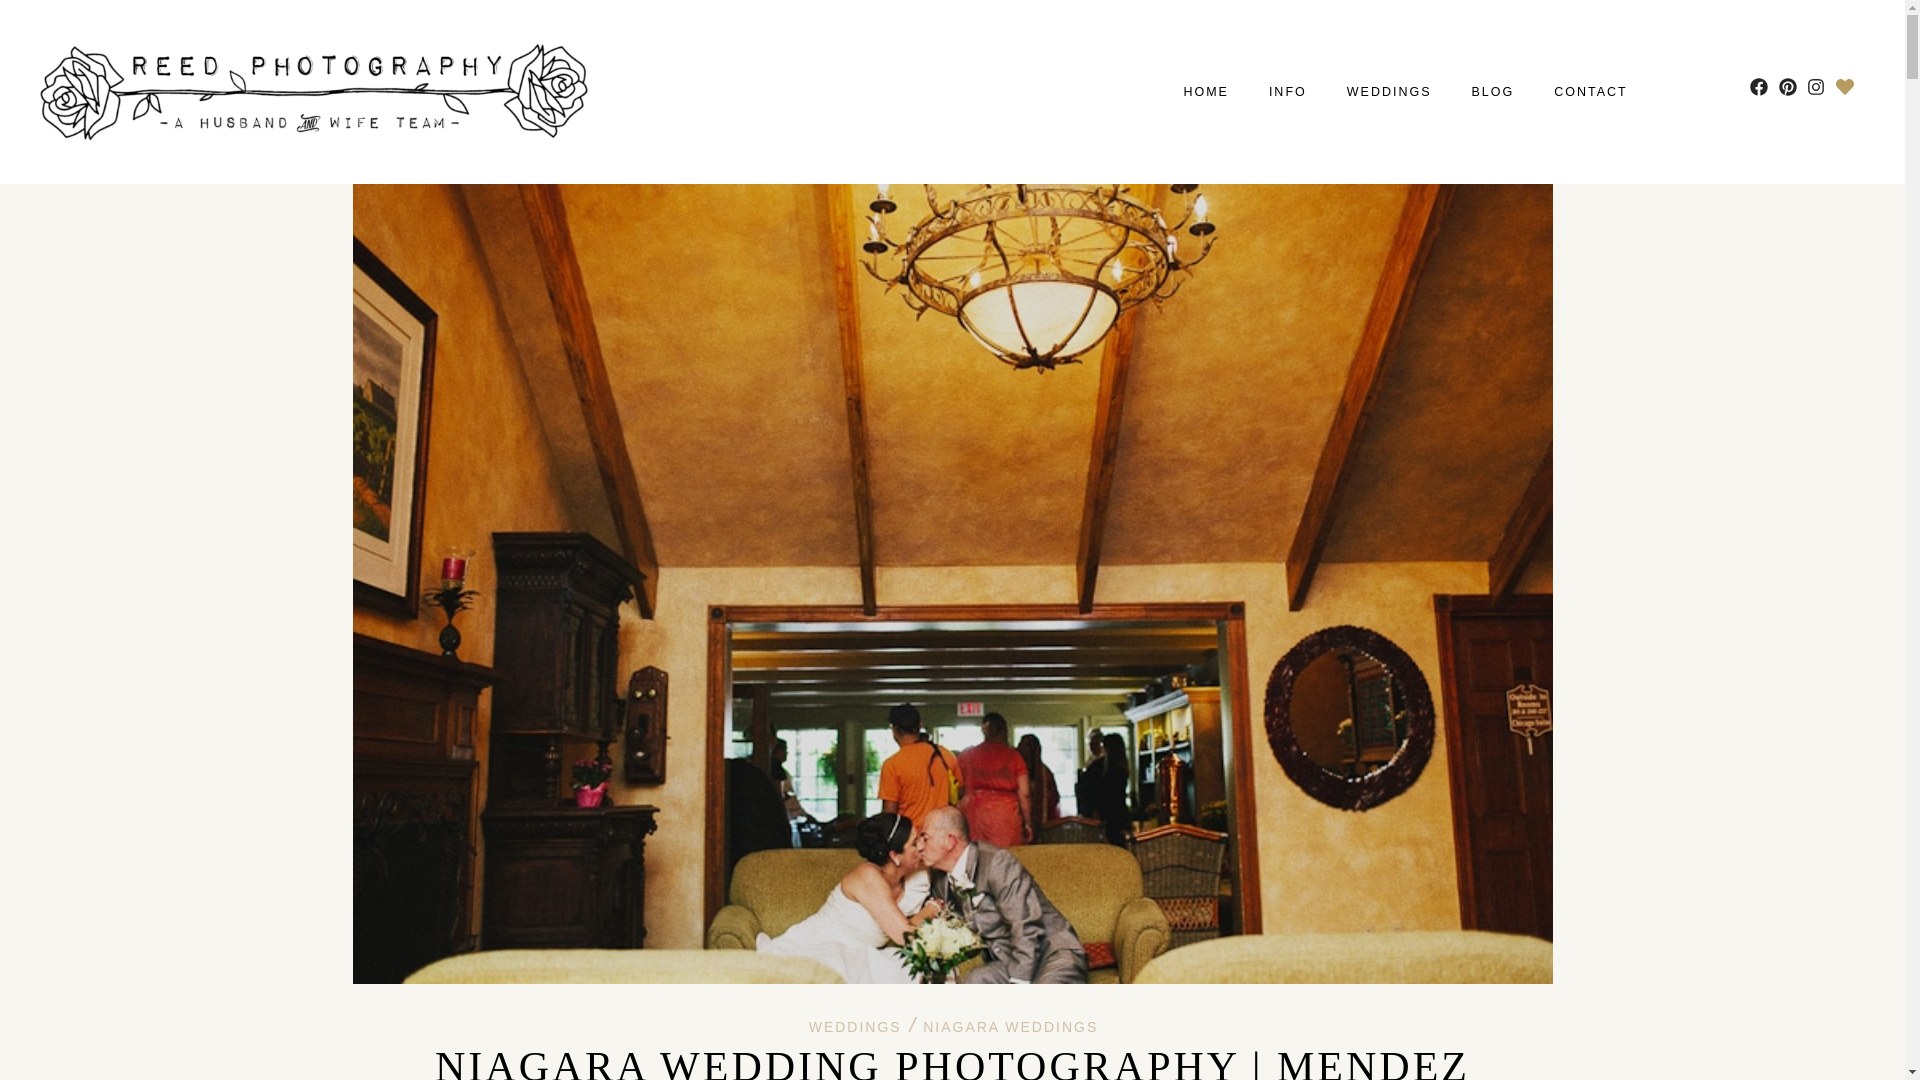 The height and width of the screenshot is (1080, 1920). What do you see at coordinates (1205, 92) in the screenshot?
I see `HOME` at bounding box center [1205, 92].